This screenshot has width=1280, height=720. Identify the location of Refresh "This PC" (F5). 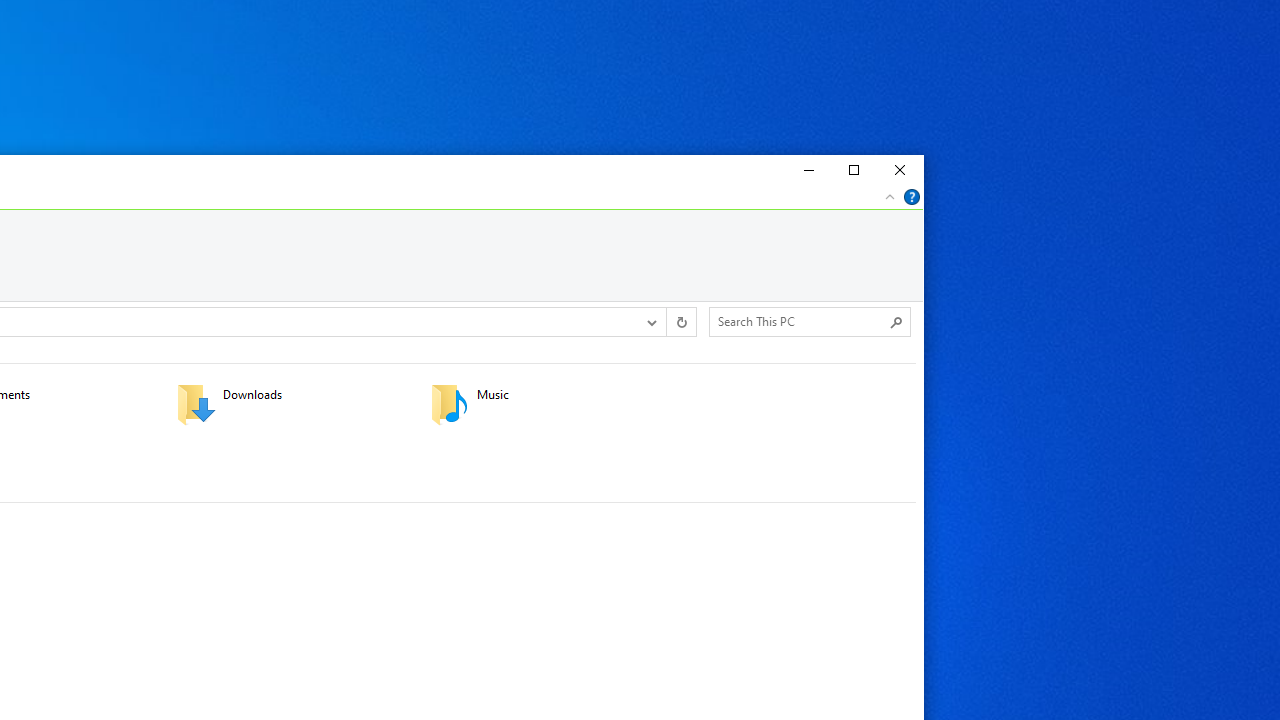
(680, 321).